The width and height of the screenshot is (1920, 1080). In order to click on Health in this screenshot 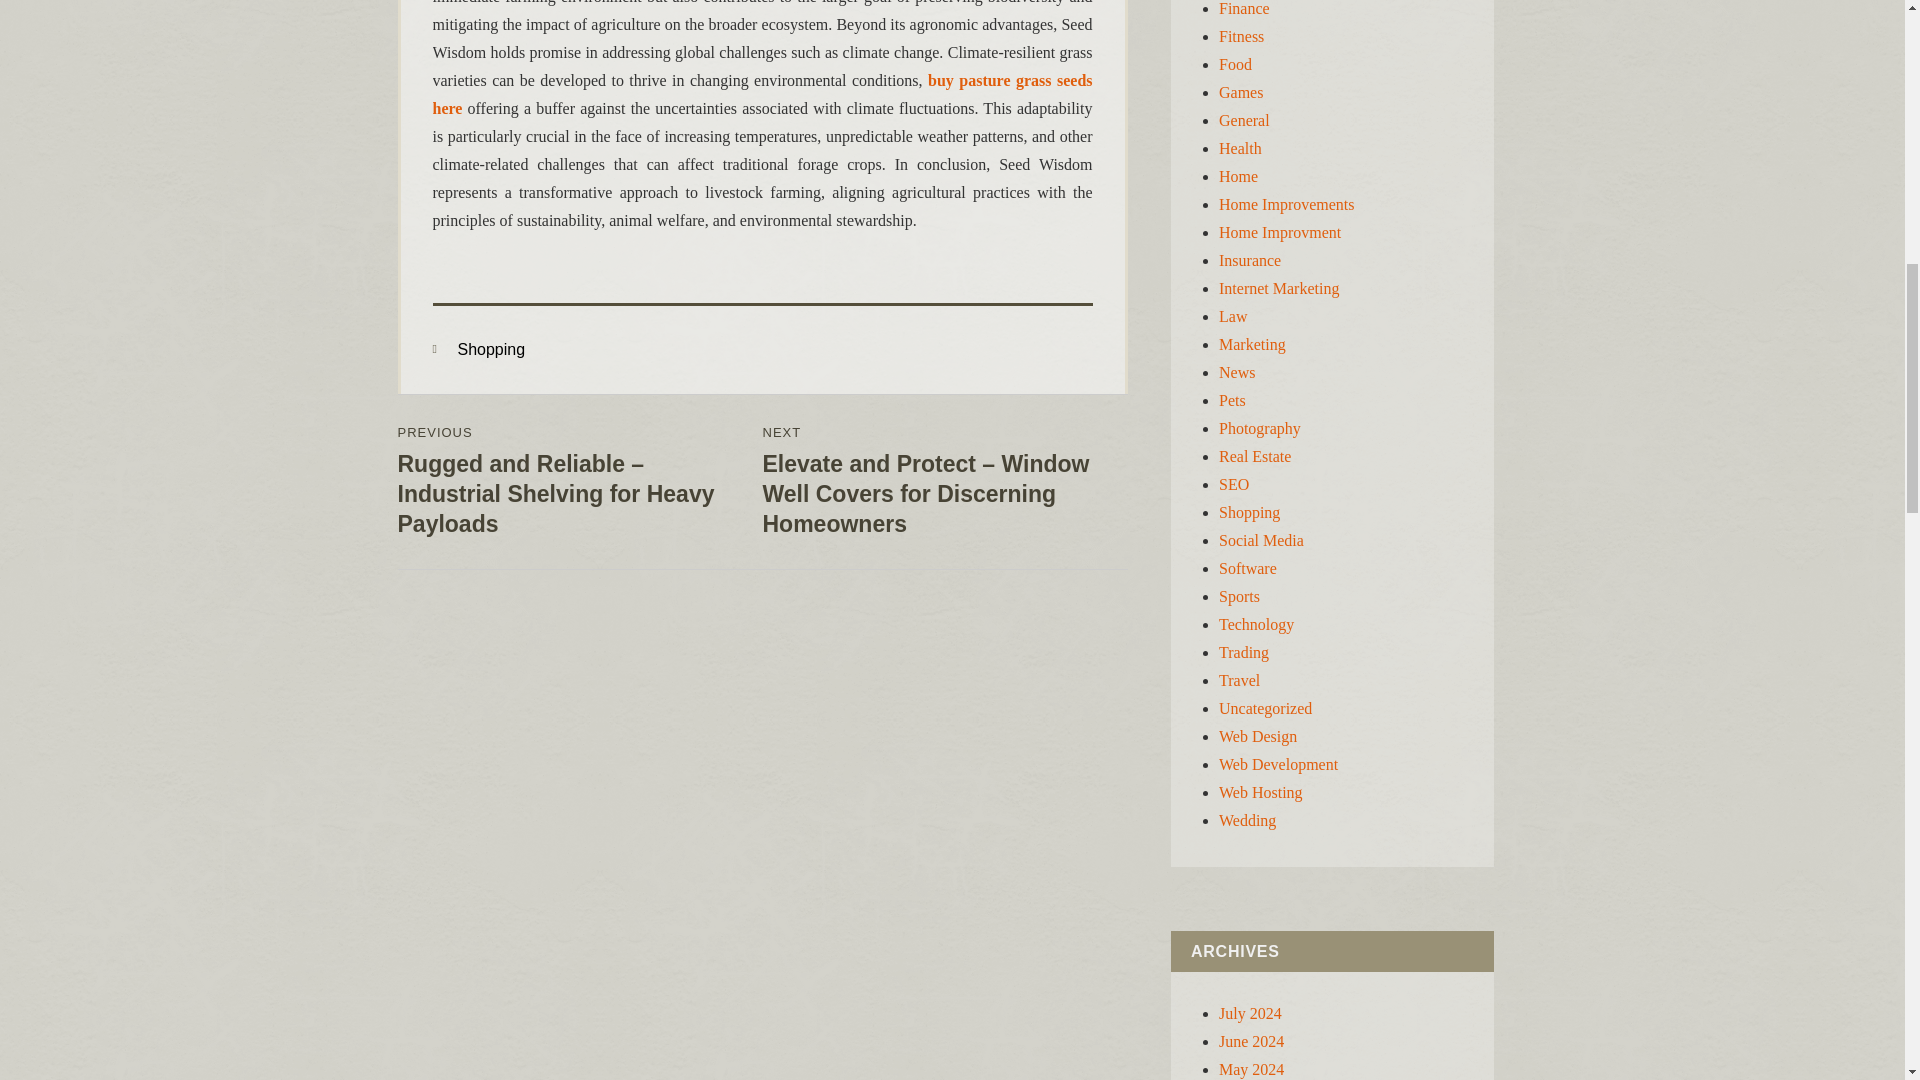, I will do `click(1240, 148)`.